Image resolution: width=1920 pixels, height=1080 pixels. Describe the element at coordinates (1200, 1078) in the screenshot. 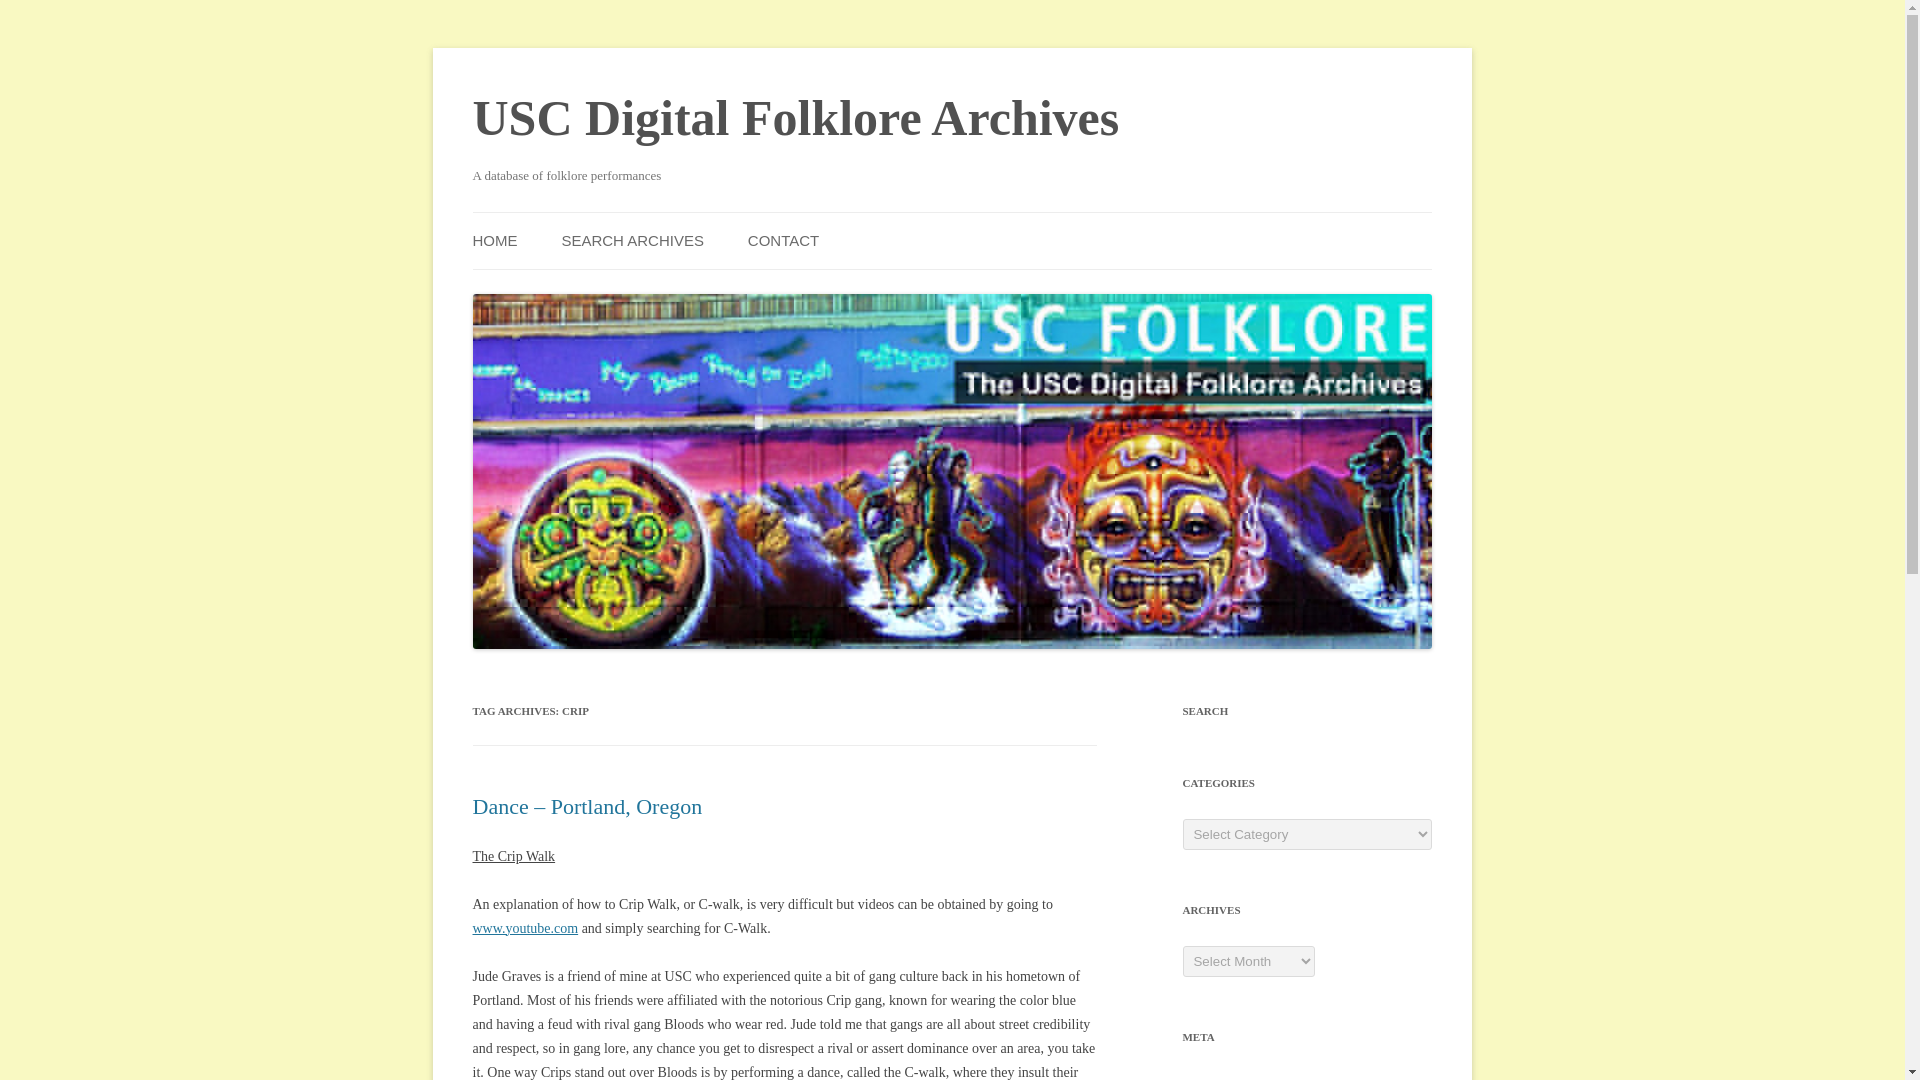

I see `Log in` at that location.